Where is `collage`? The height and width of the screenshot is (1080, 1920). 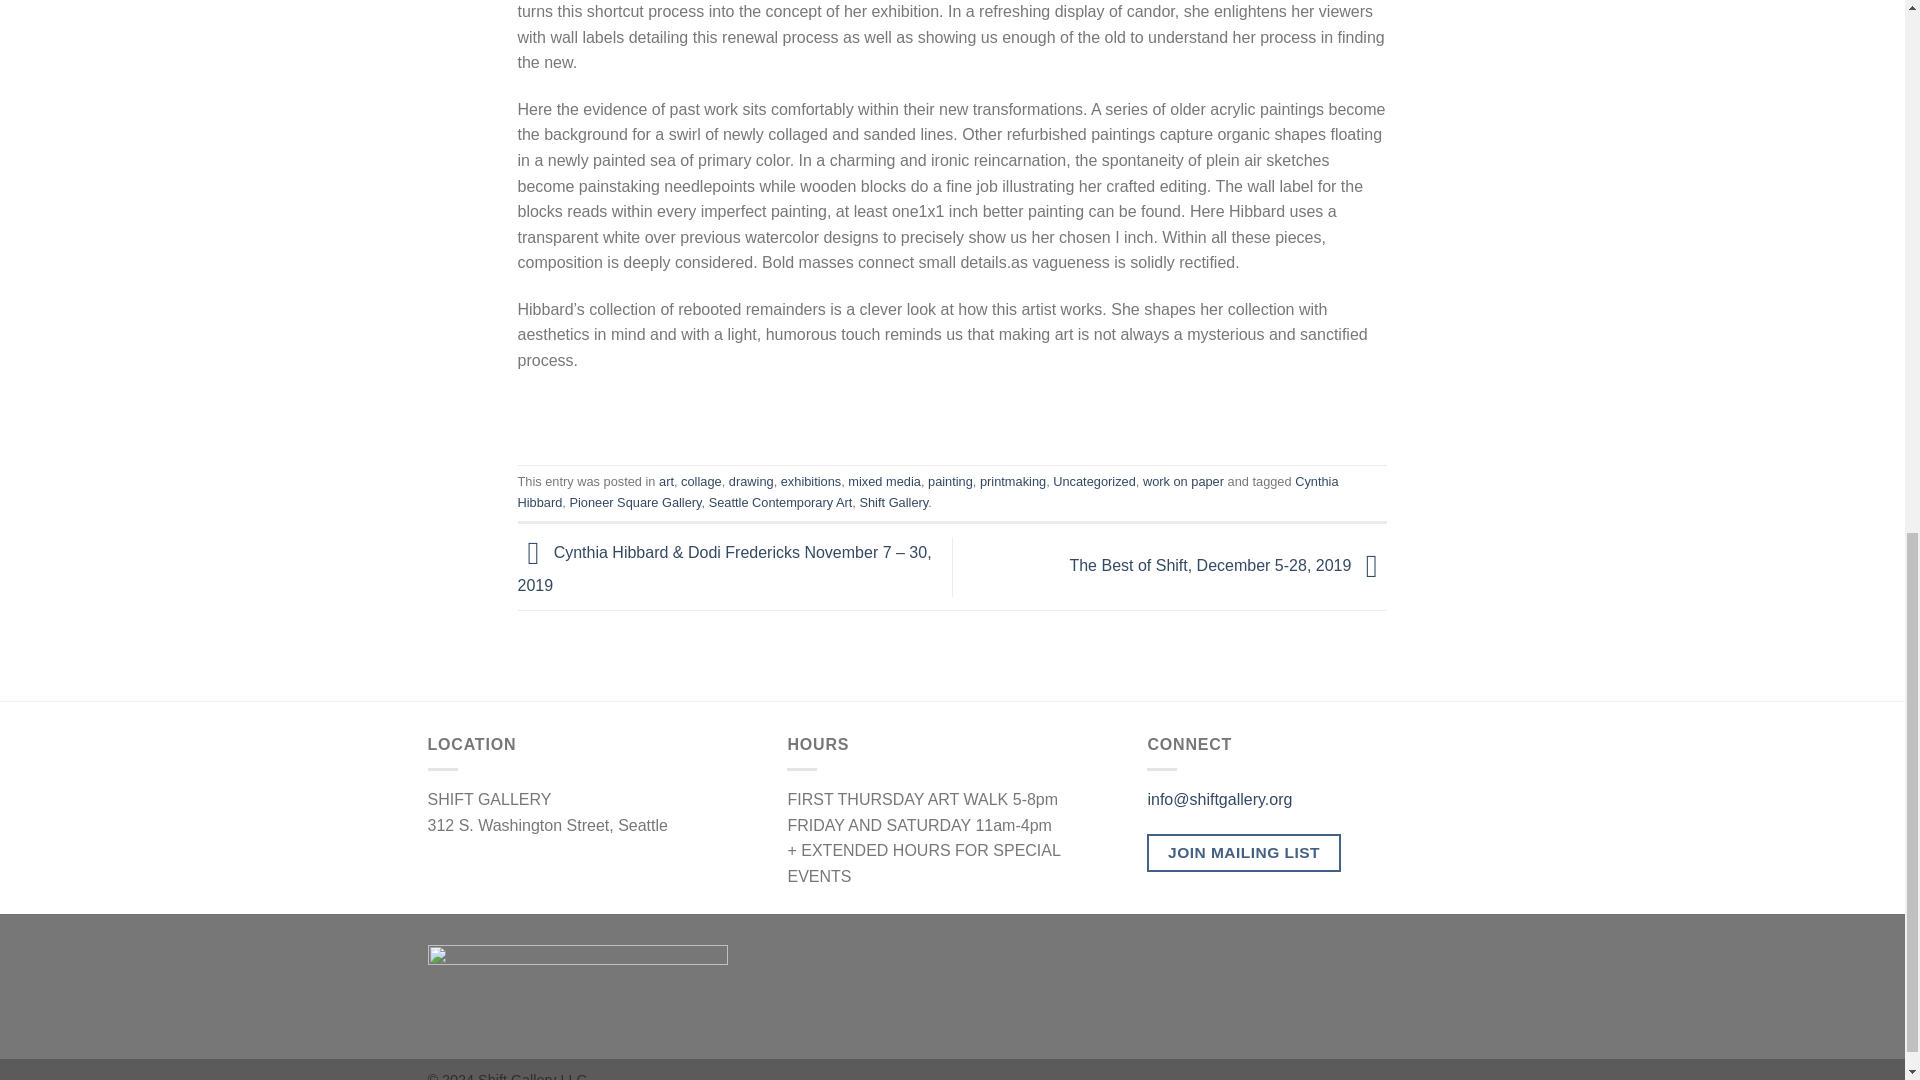 collage is located at coordinates (701, 482).